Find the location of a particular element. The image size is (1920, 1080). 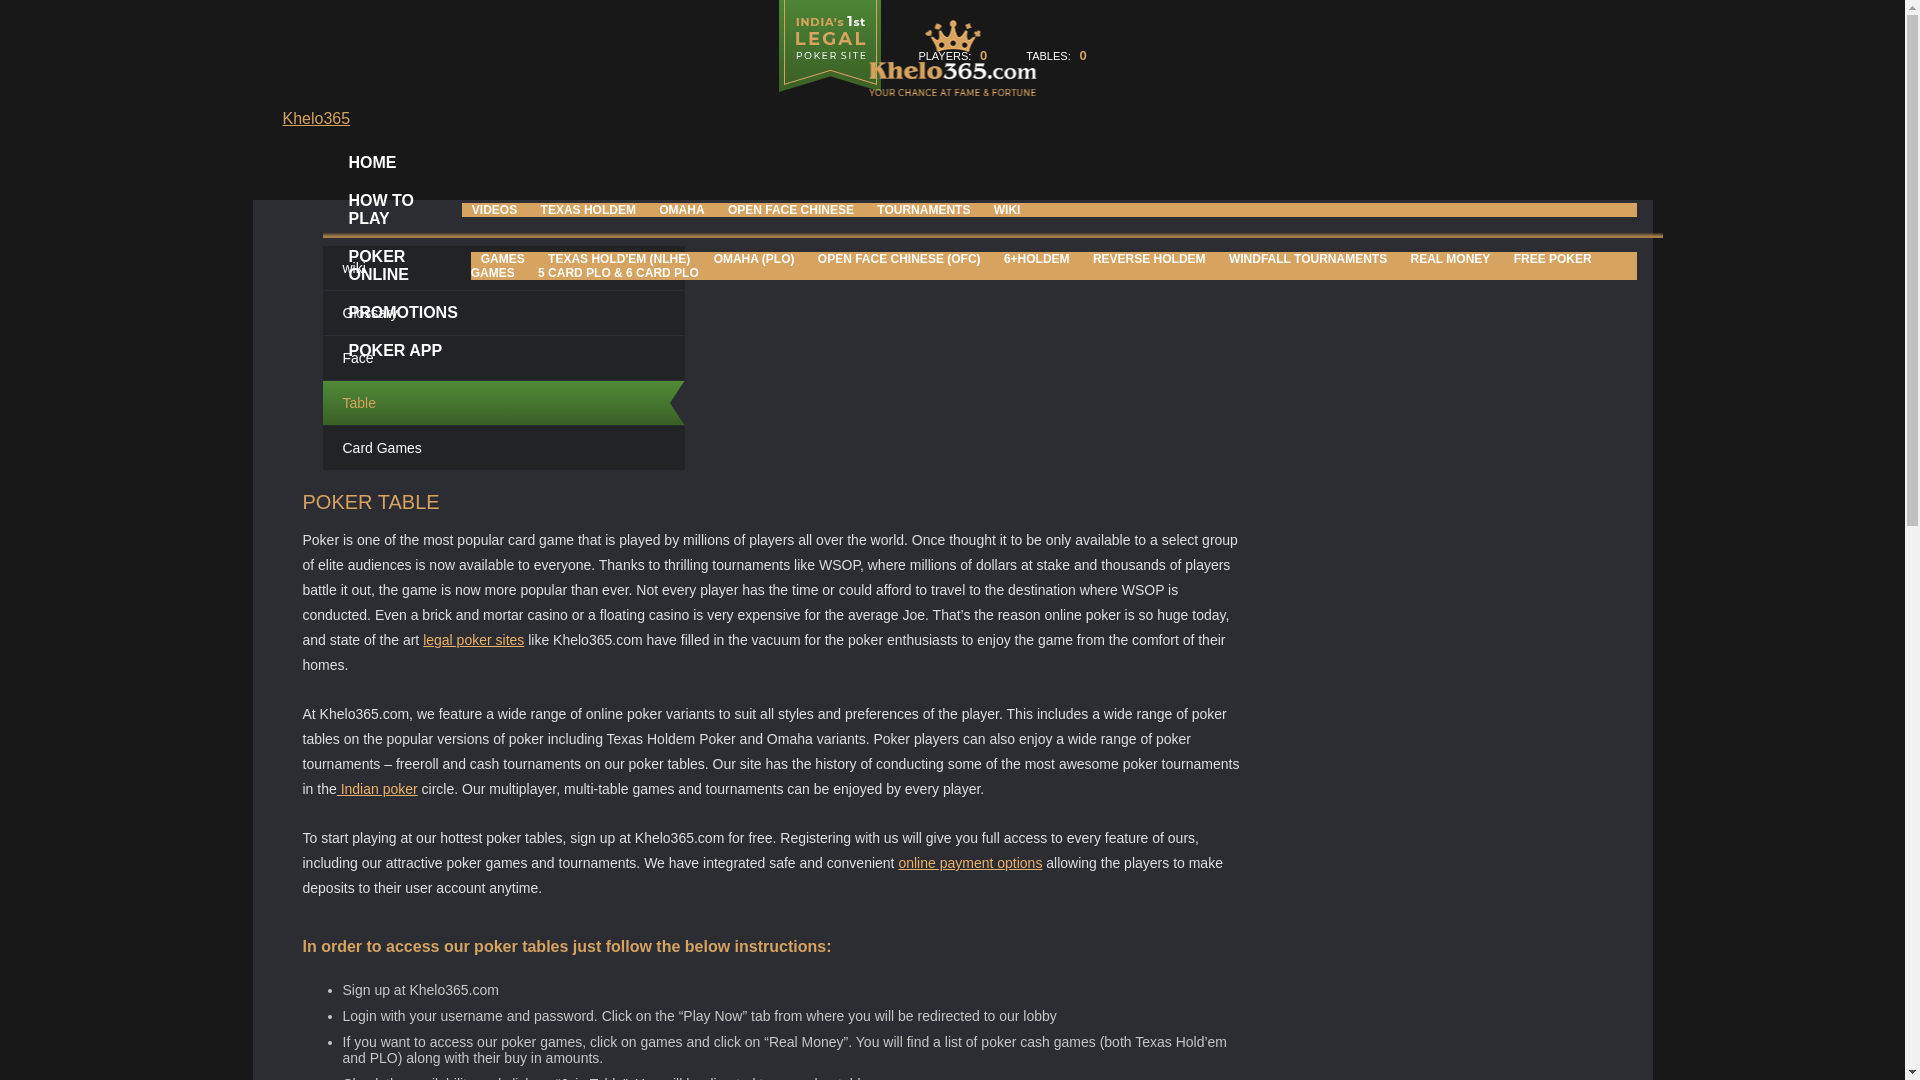

TEXAS HOLDEM is located at coordinates (588, 210).